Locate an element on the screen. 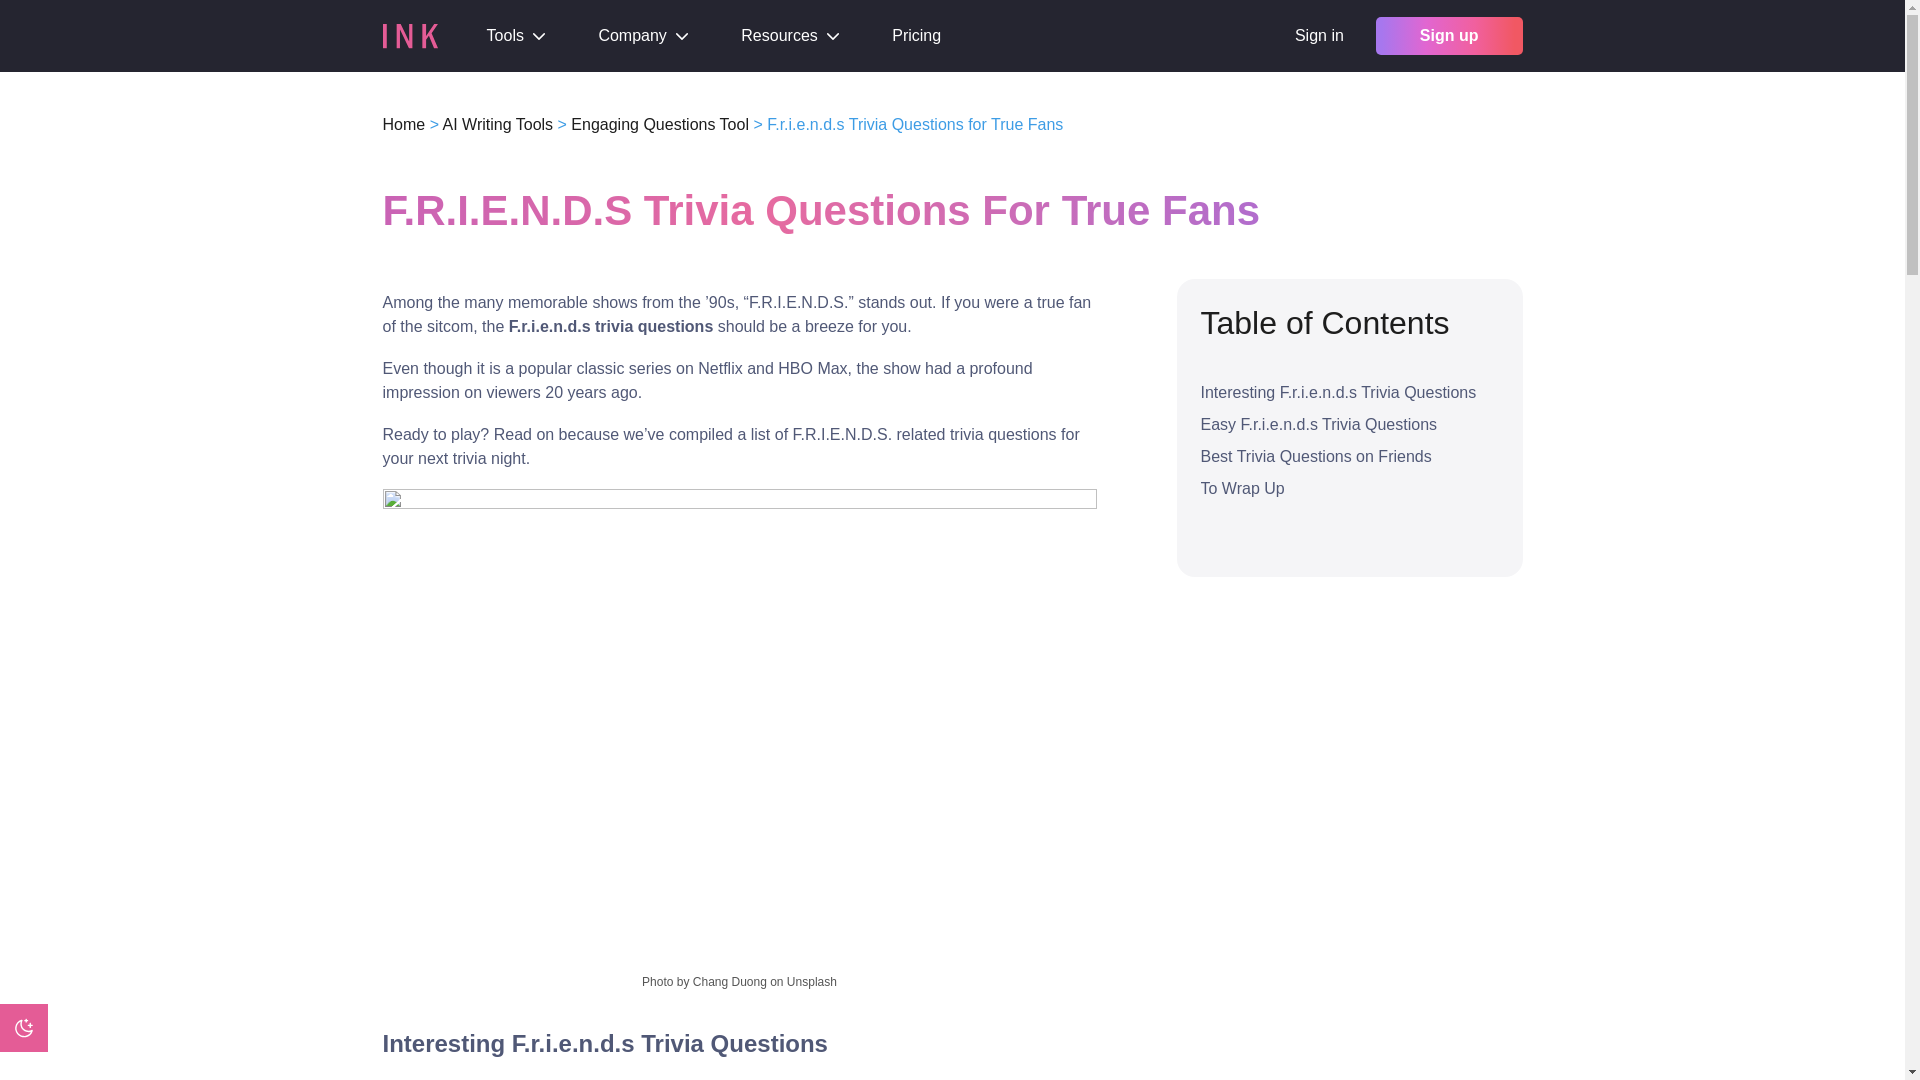 The width and height of the screenshot is (1920, 1080). Pricing is located at coordinates (916, 36).